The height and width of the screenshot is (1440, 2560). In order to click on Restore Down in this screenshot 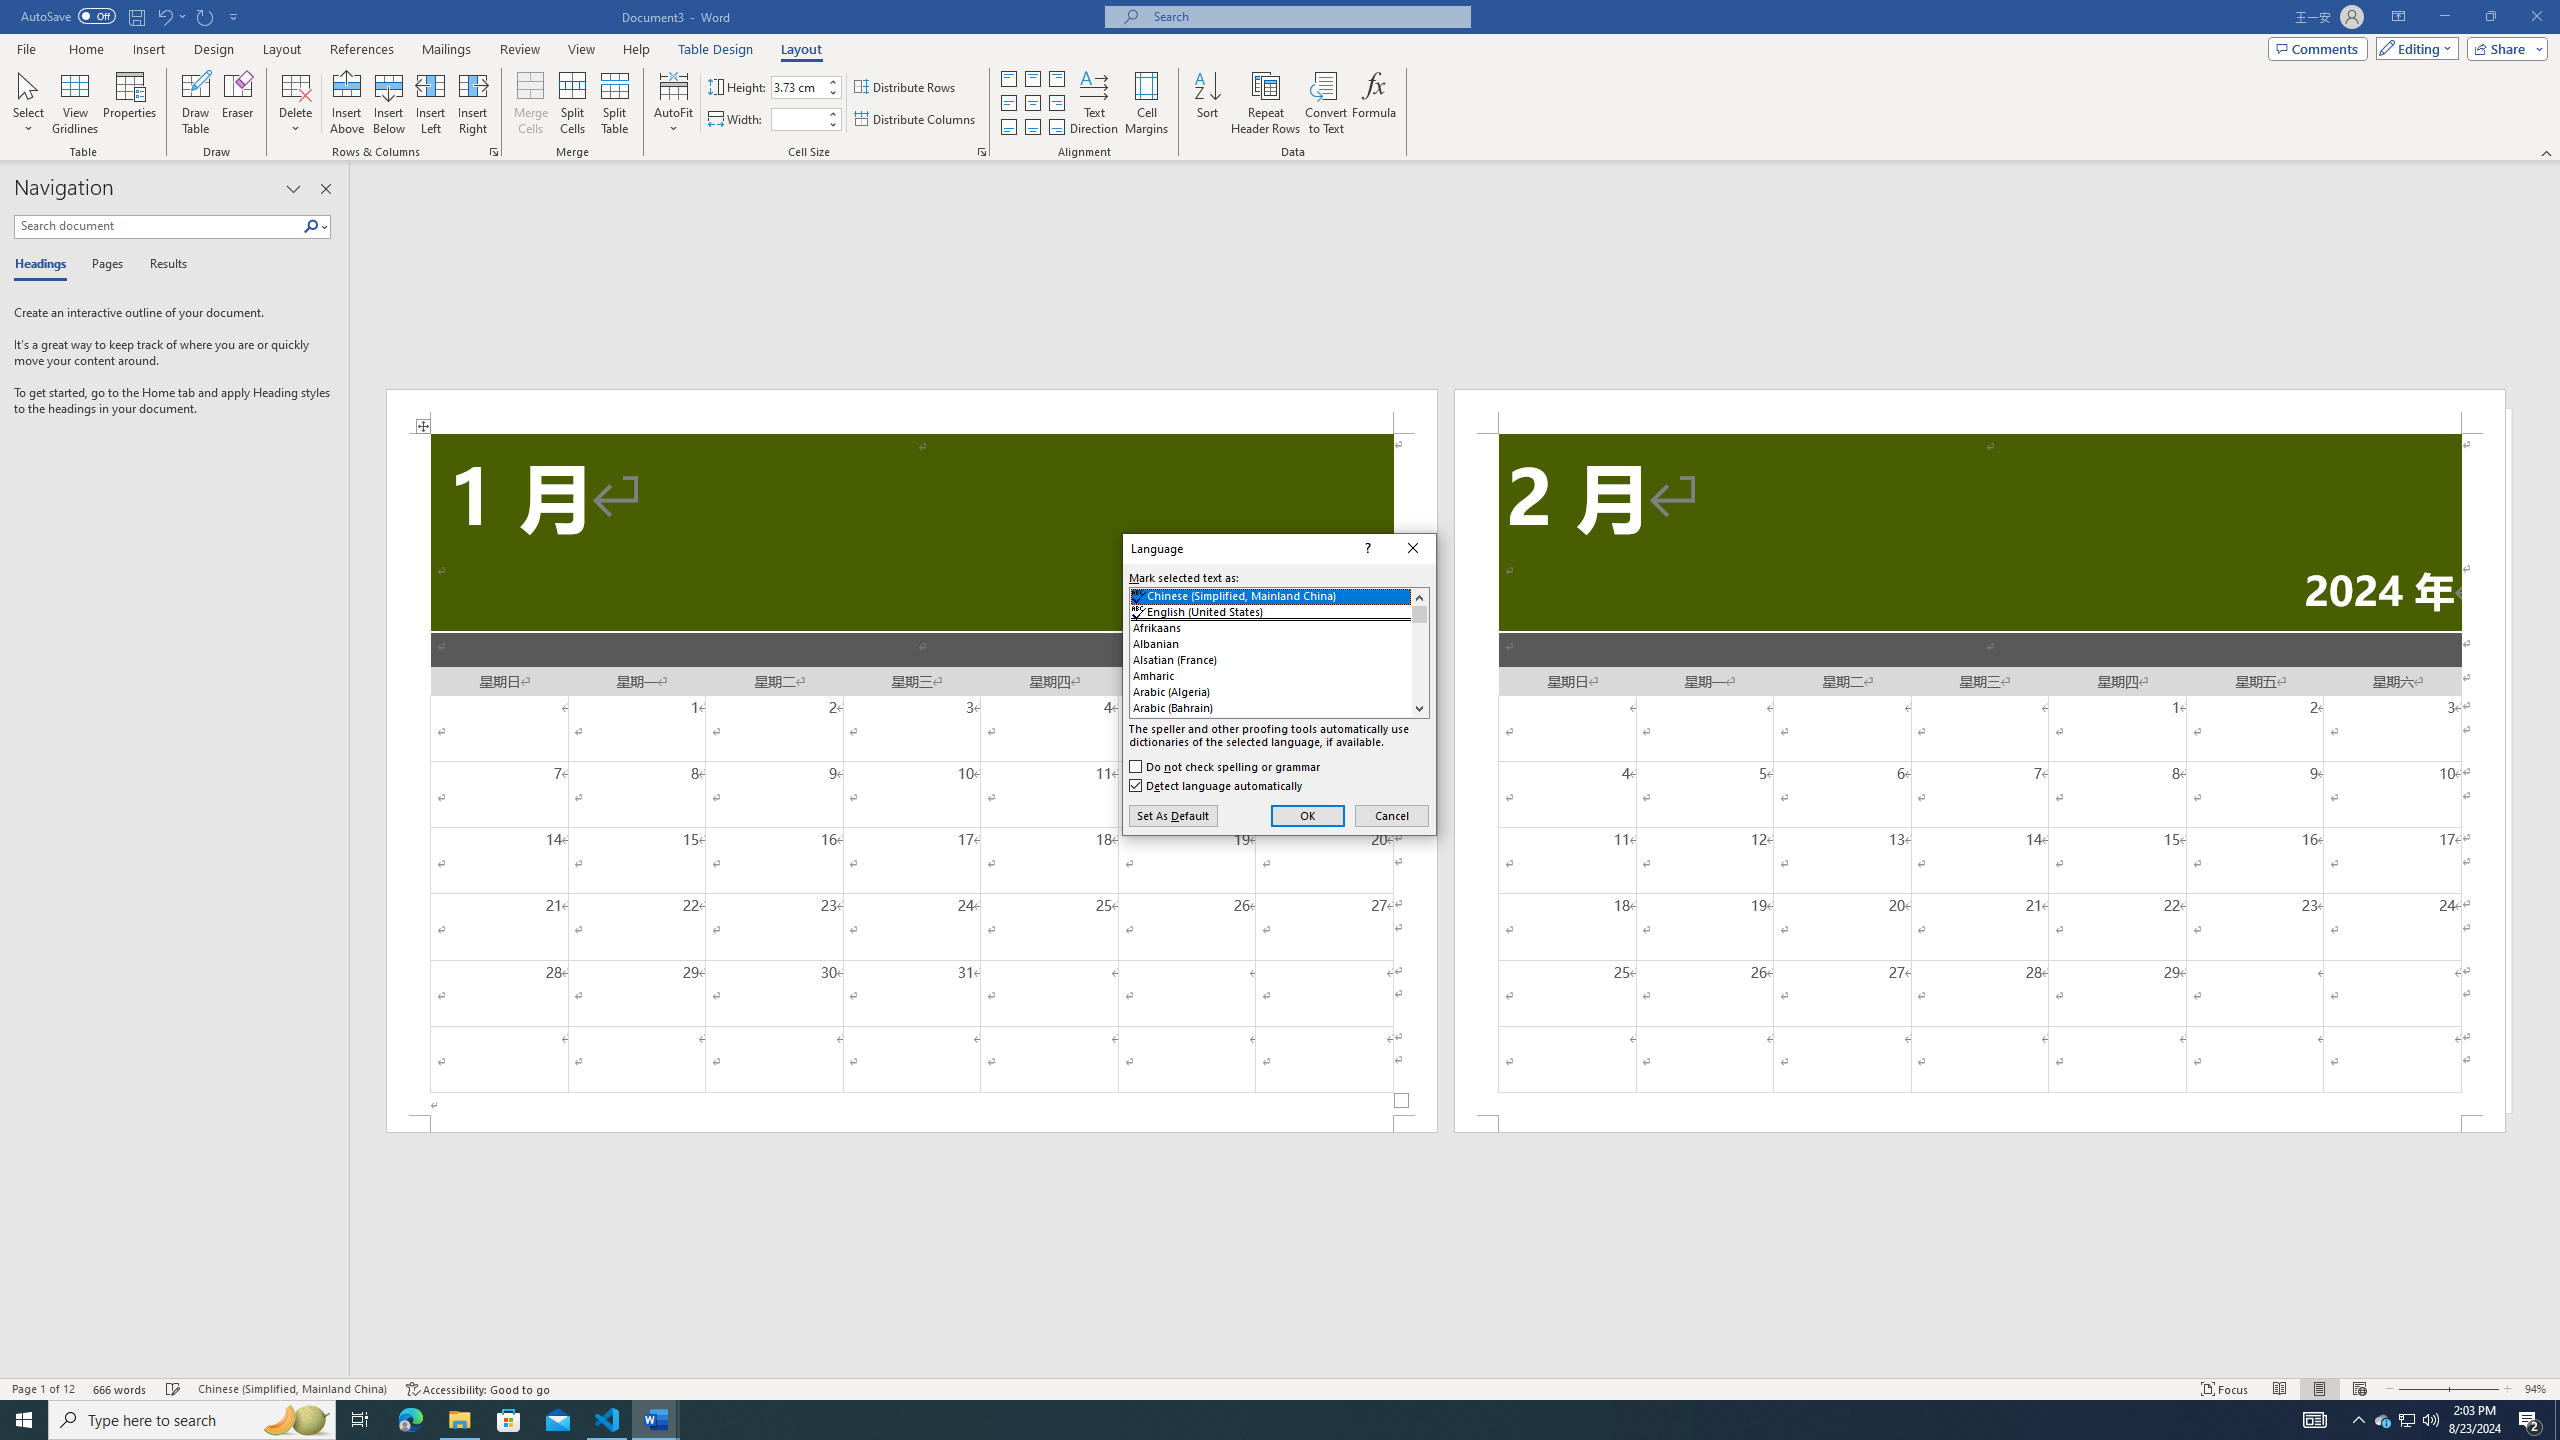, I will do `click(2490, 17)`.